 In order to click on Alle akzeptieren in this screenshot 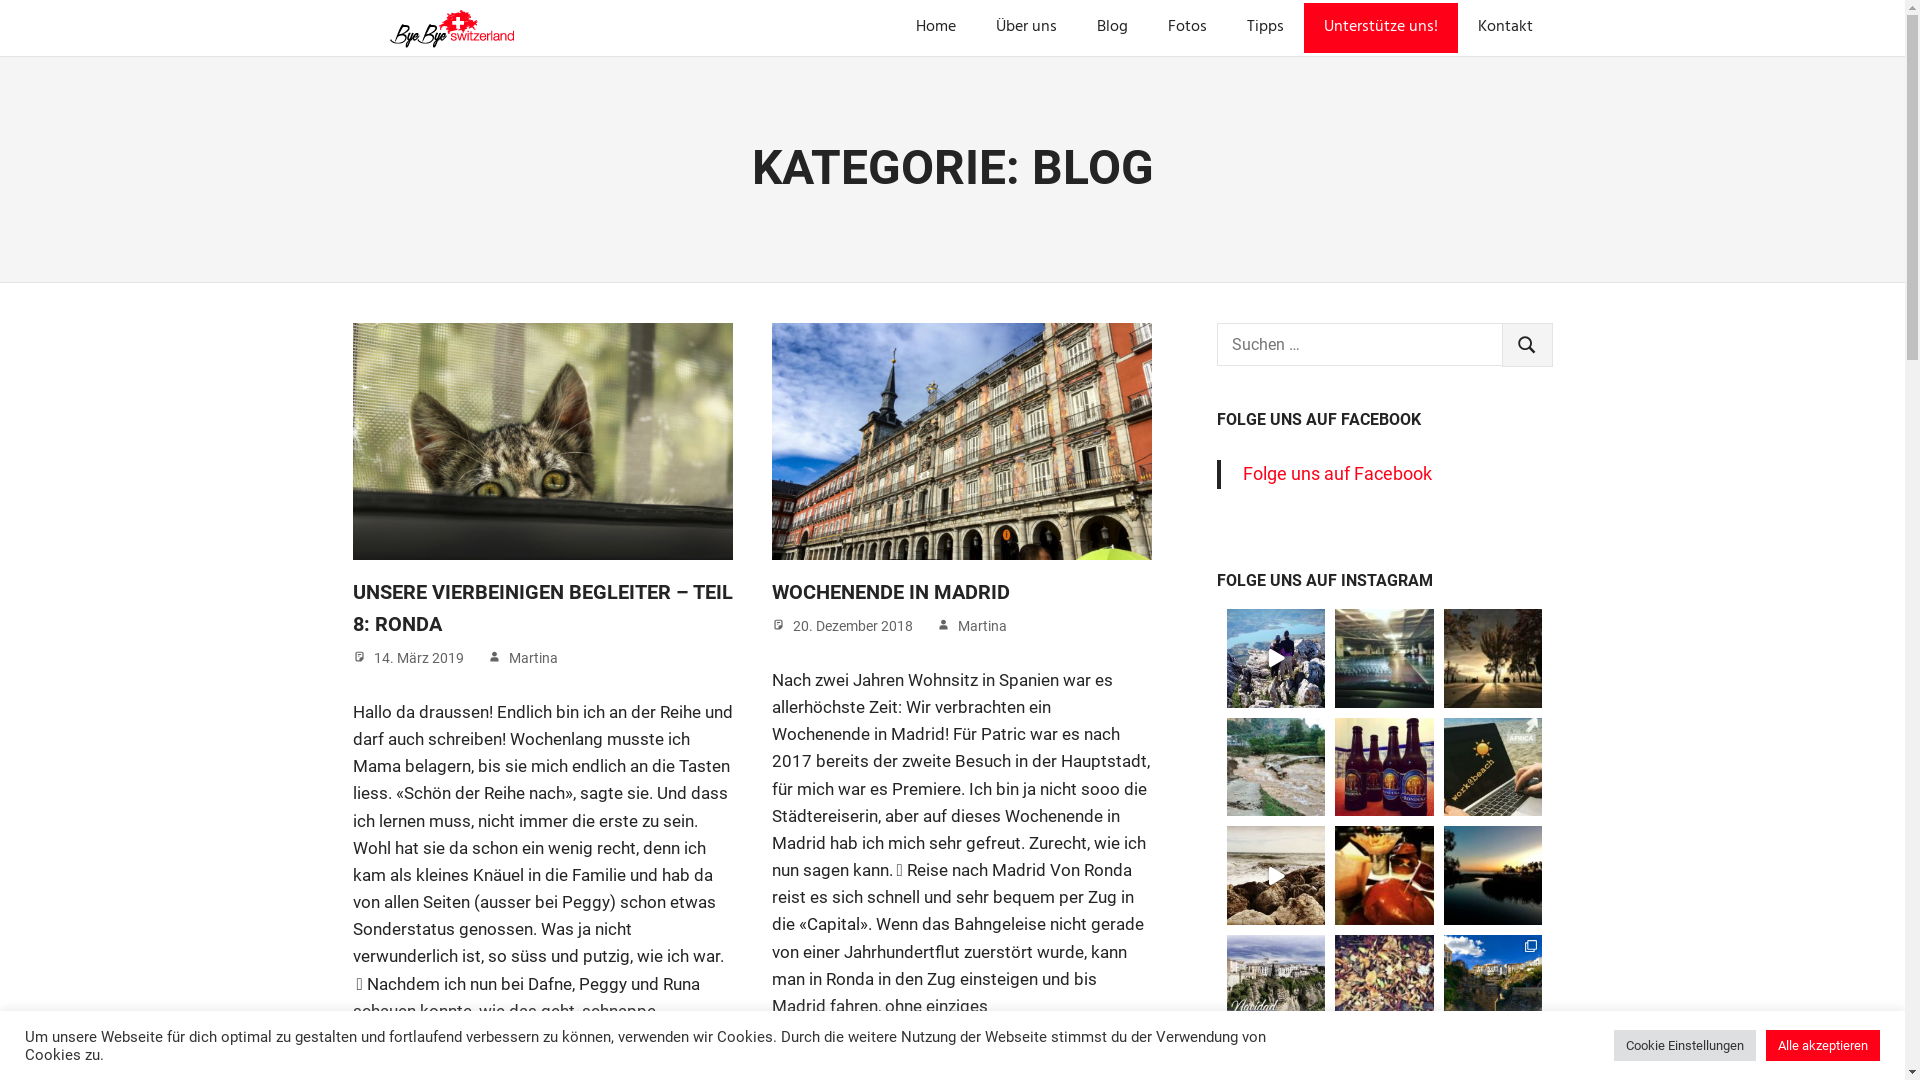, I will do `click(1823, 1046)`.